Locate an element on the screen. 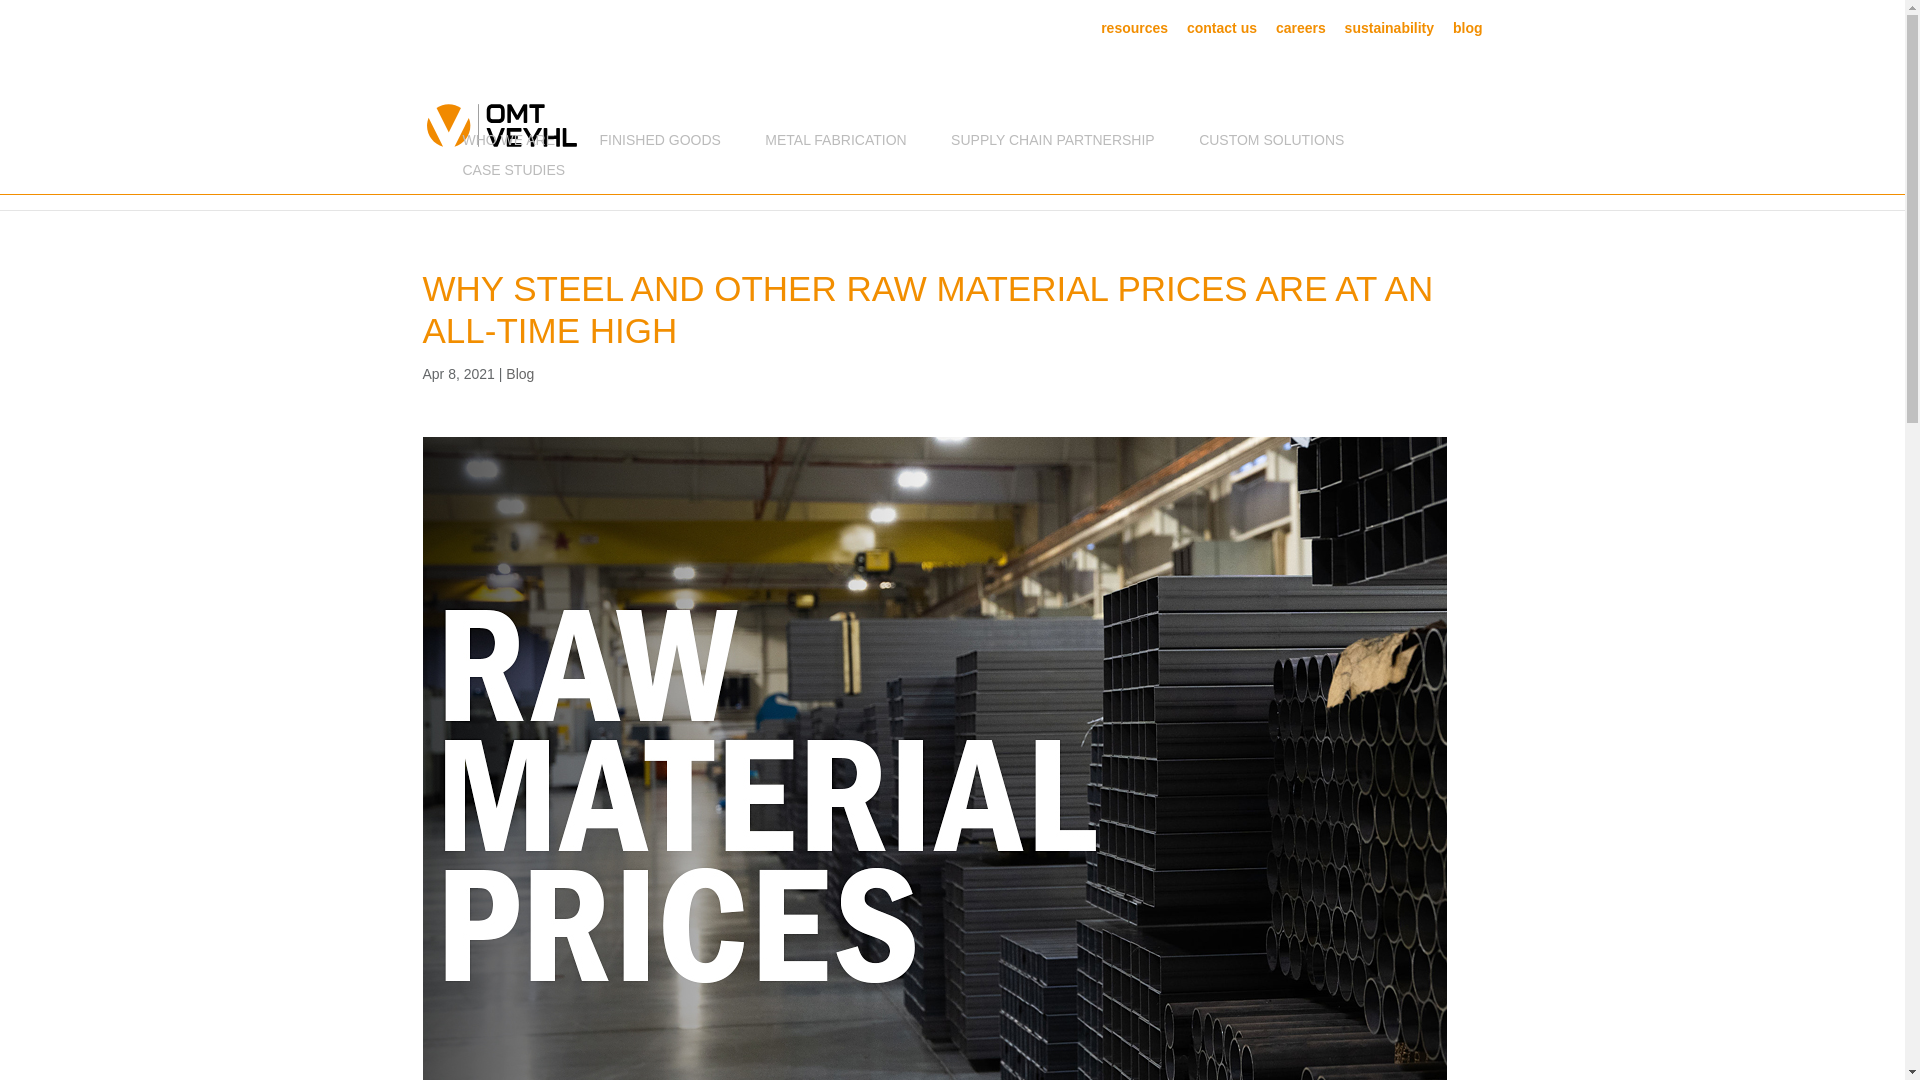 This screenshot has width=1920, height=1080. sustainability is located at coordinates (1390, 32).